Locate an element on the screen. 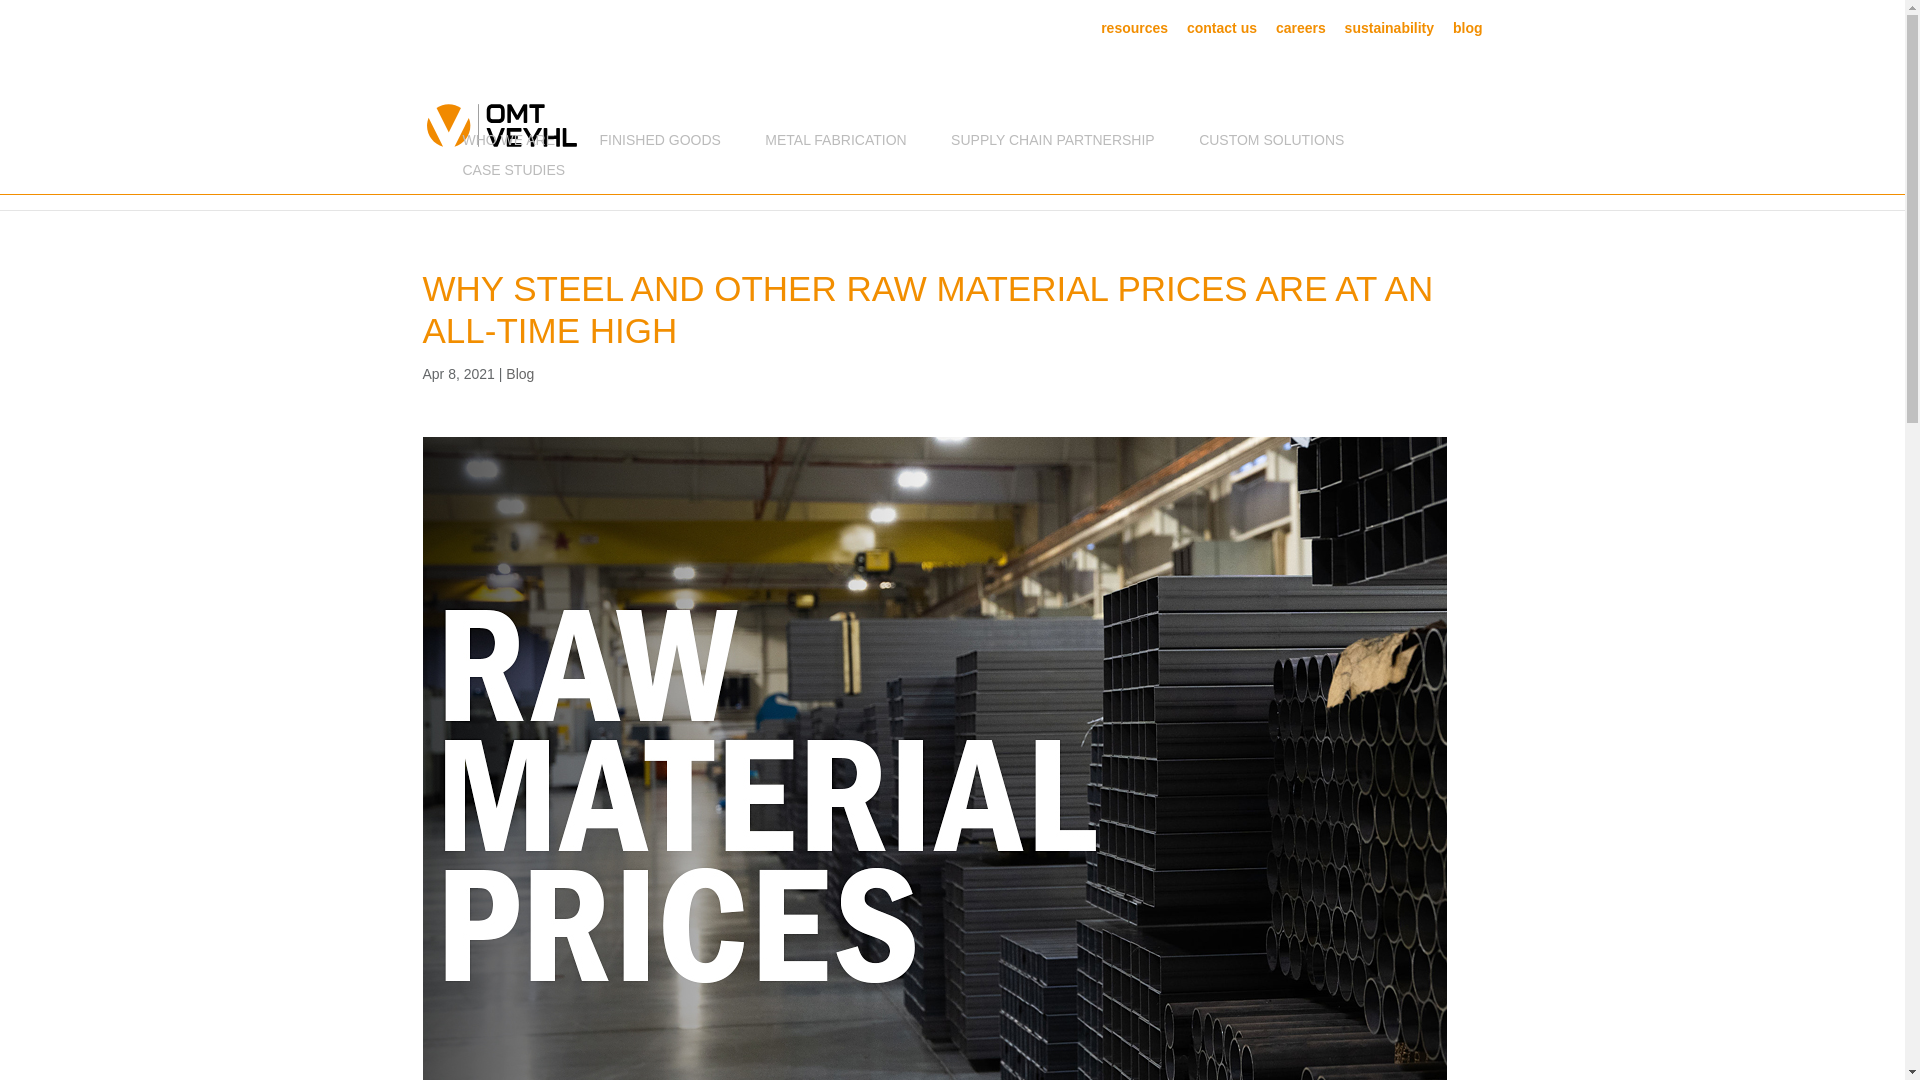 This screenshot has width=1920, height=1080. sustainability is located at coordinates (1390, 32).